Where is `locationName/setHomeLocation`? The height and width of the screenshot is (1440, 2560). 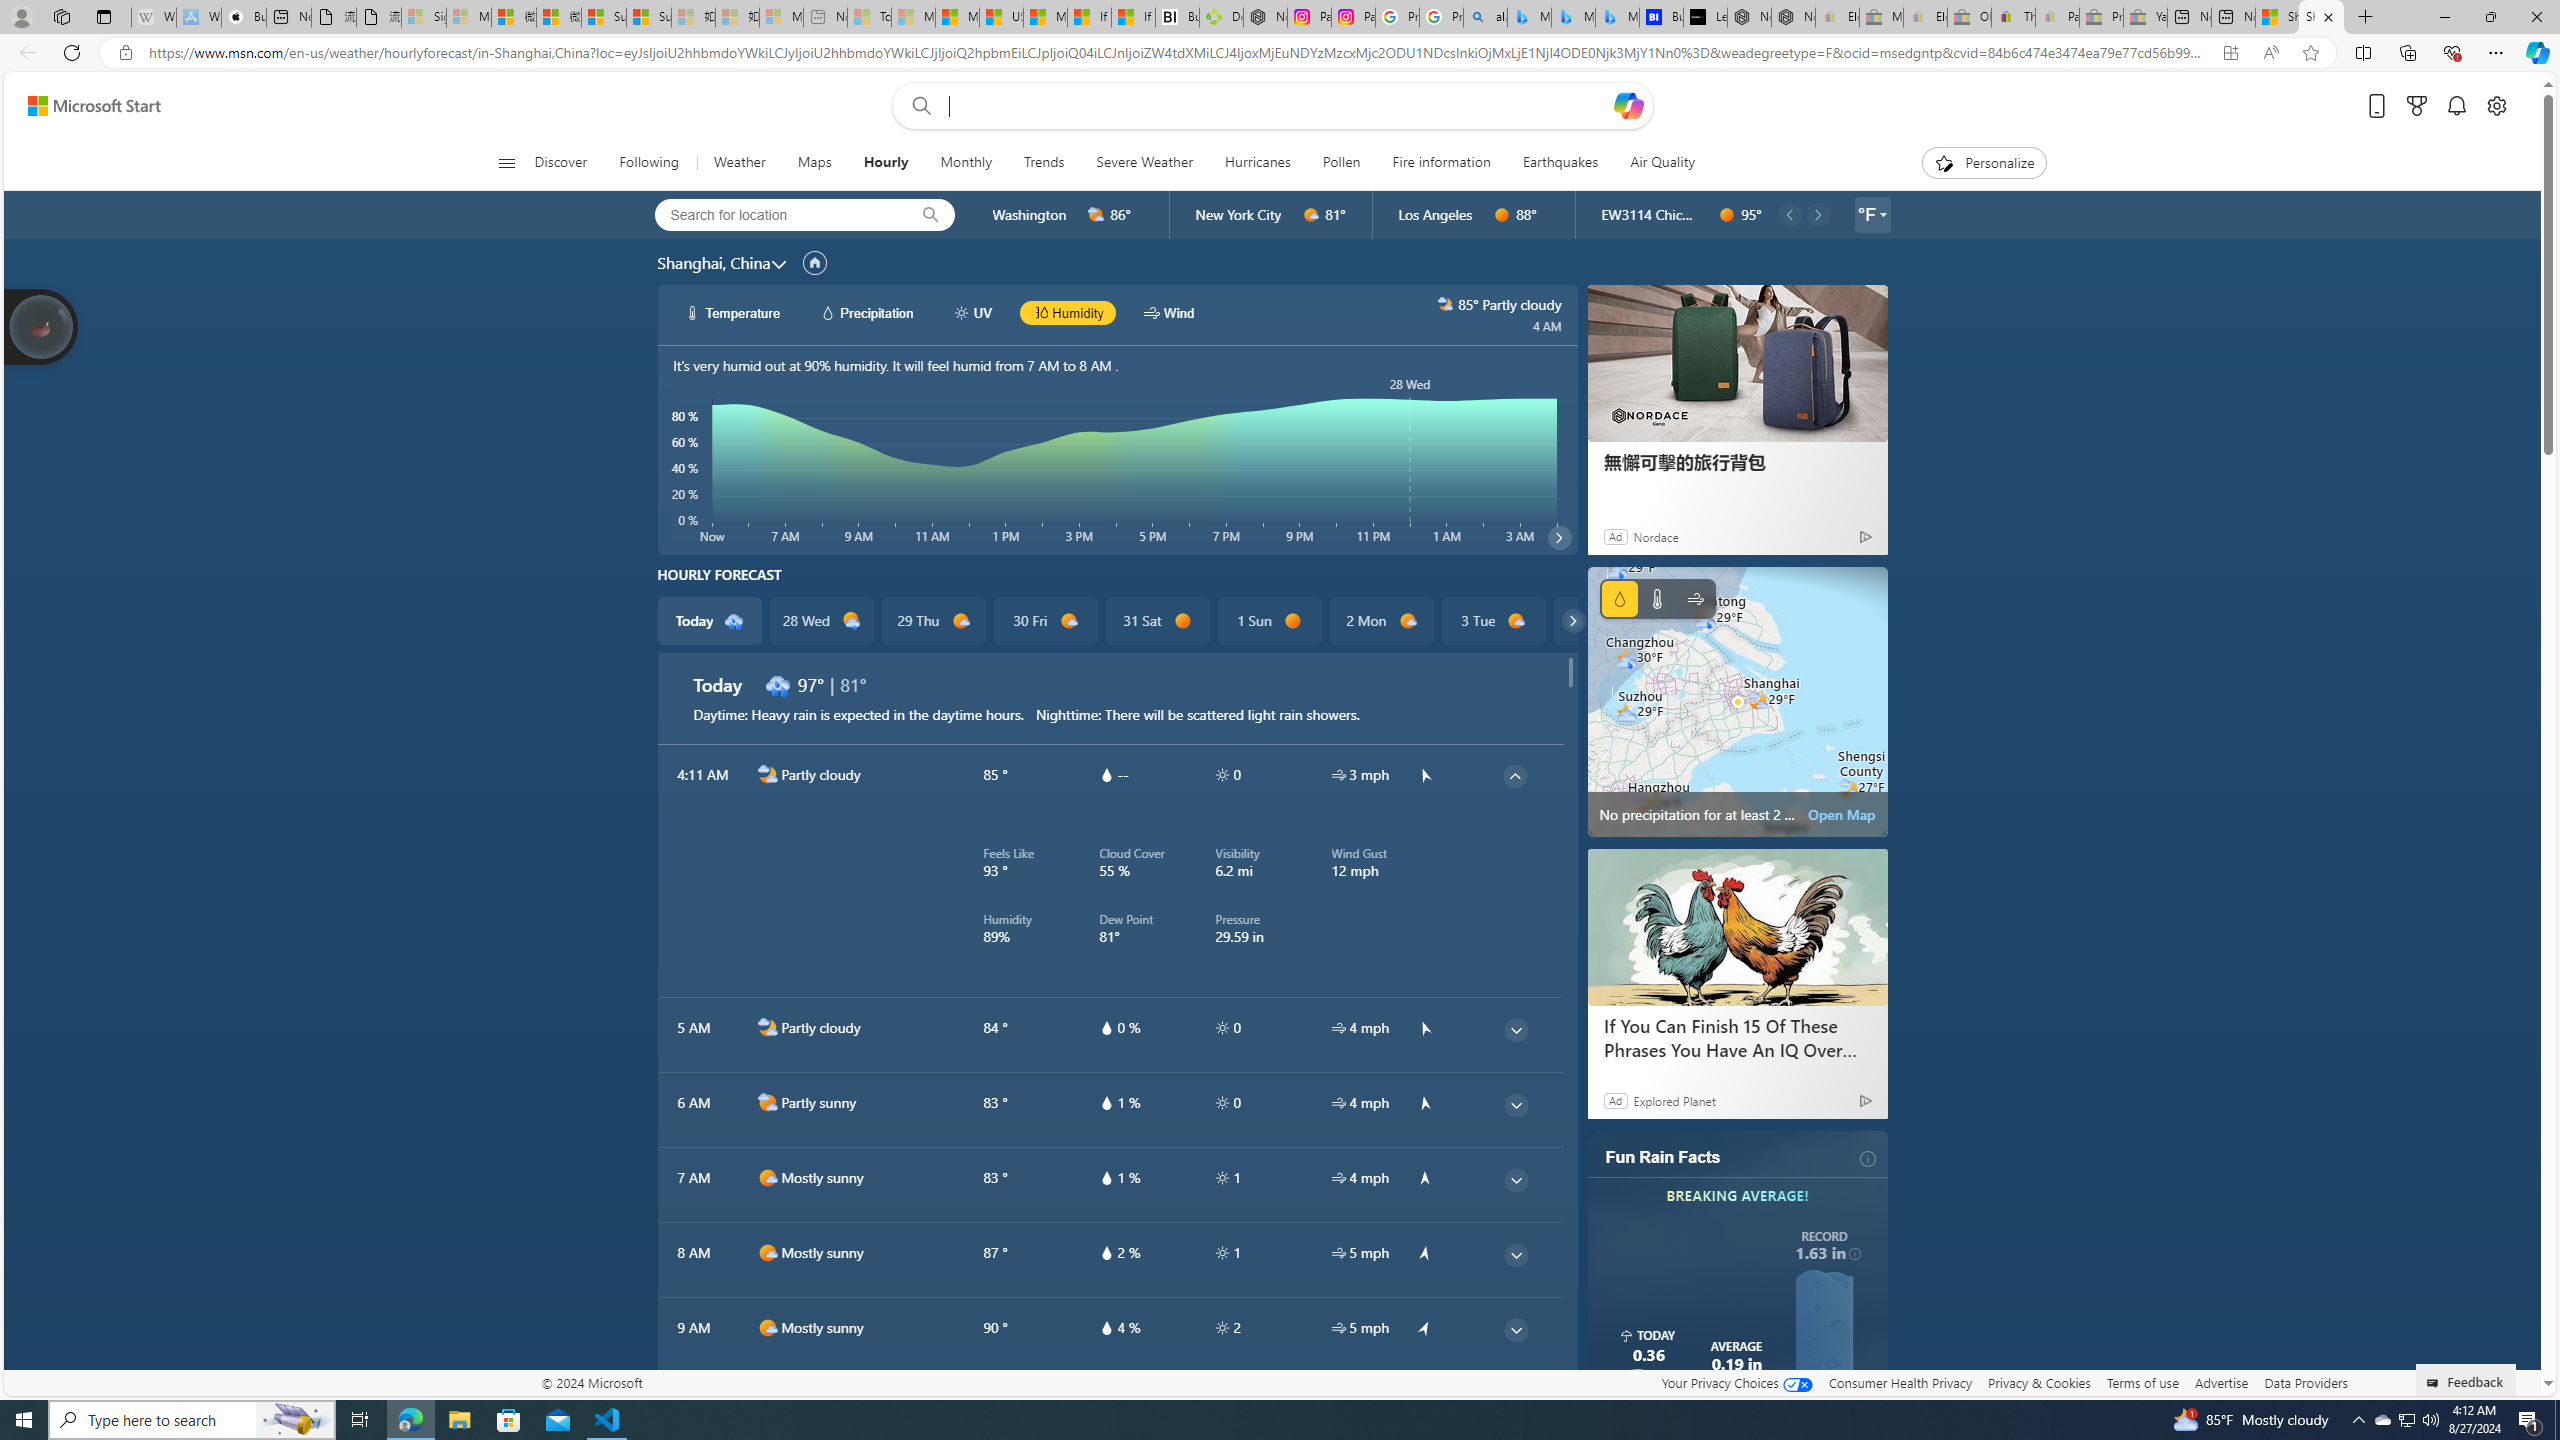 locationName/setHomeLocation is located at coordinates (814, 262).